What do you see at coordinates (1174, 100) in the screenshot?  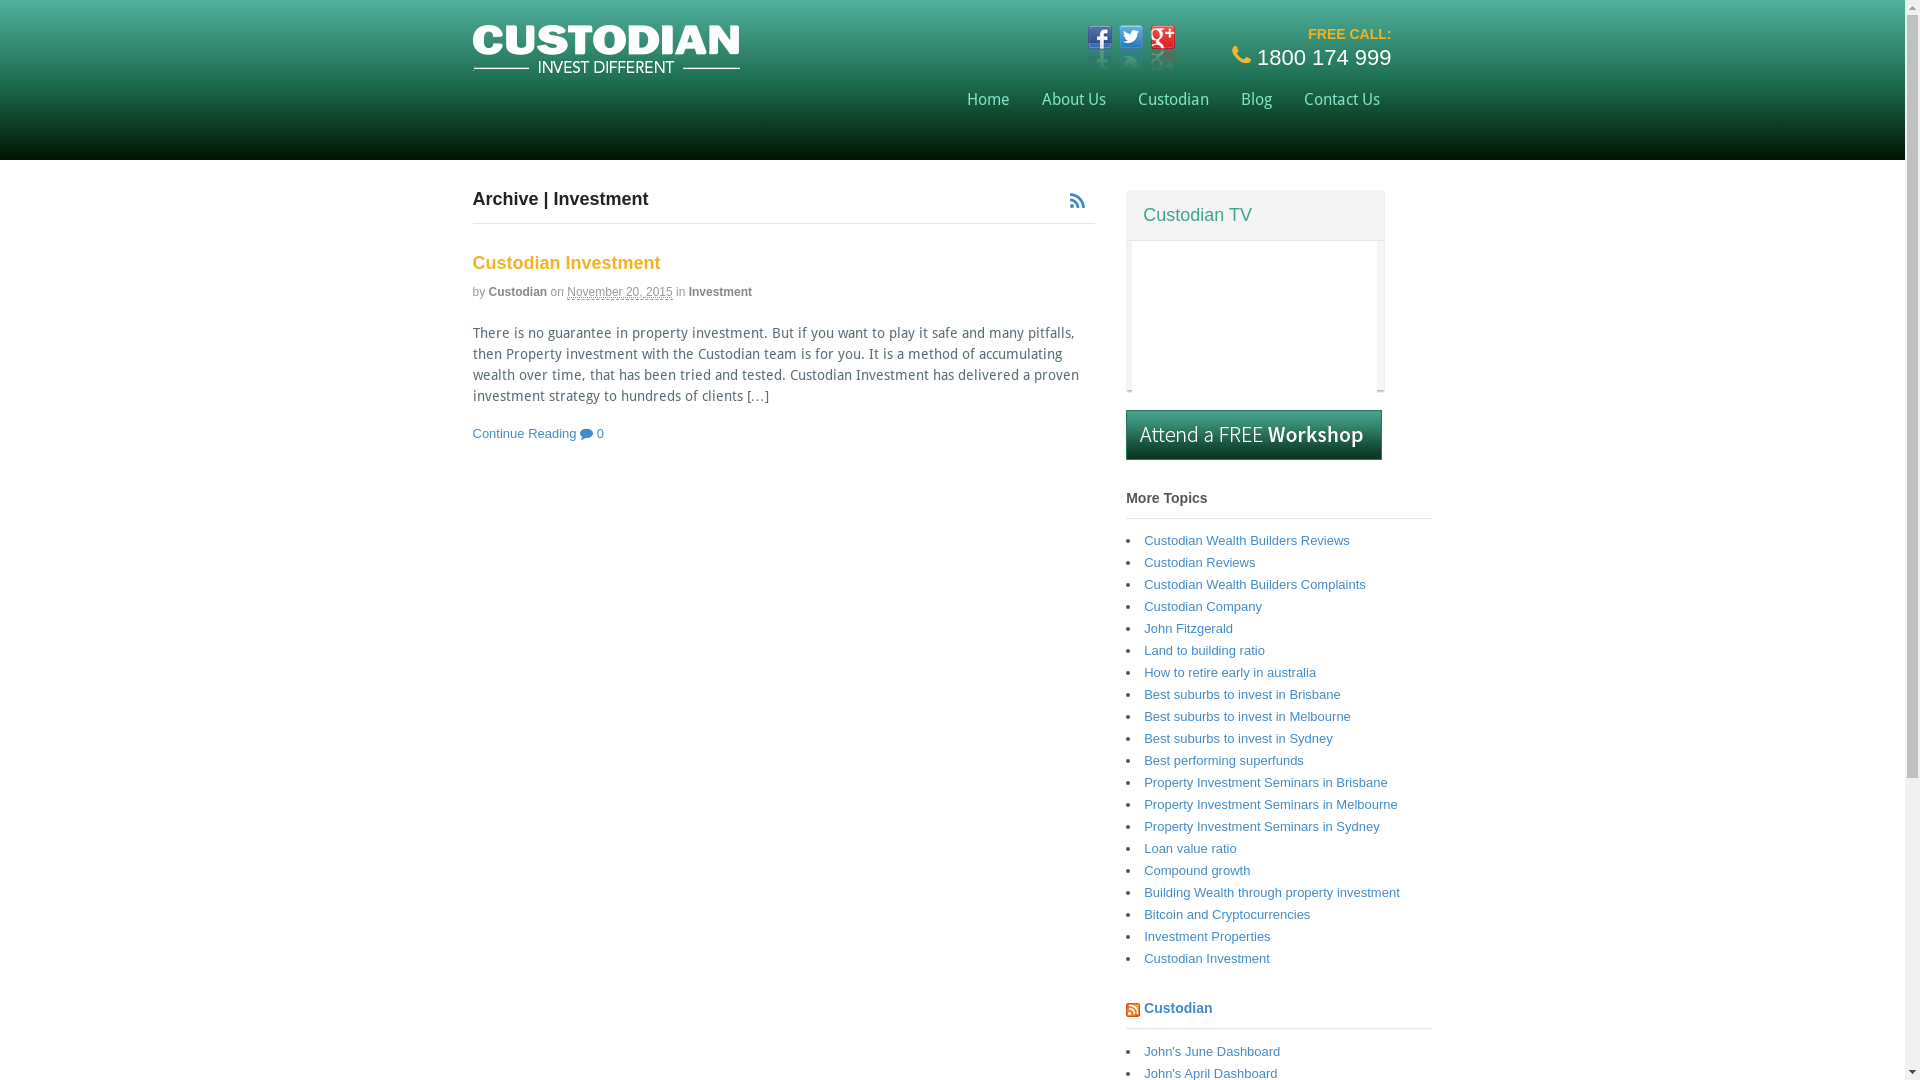 I see `Custodian` at bounding box center [1174, 100].